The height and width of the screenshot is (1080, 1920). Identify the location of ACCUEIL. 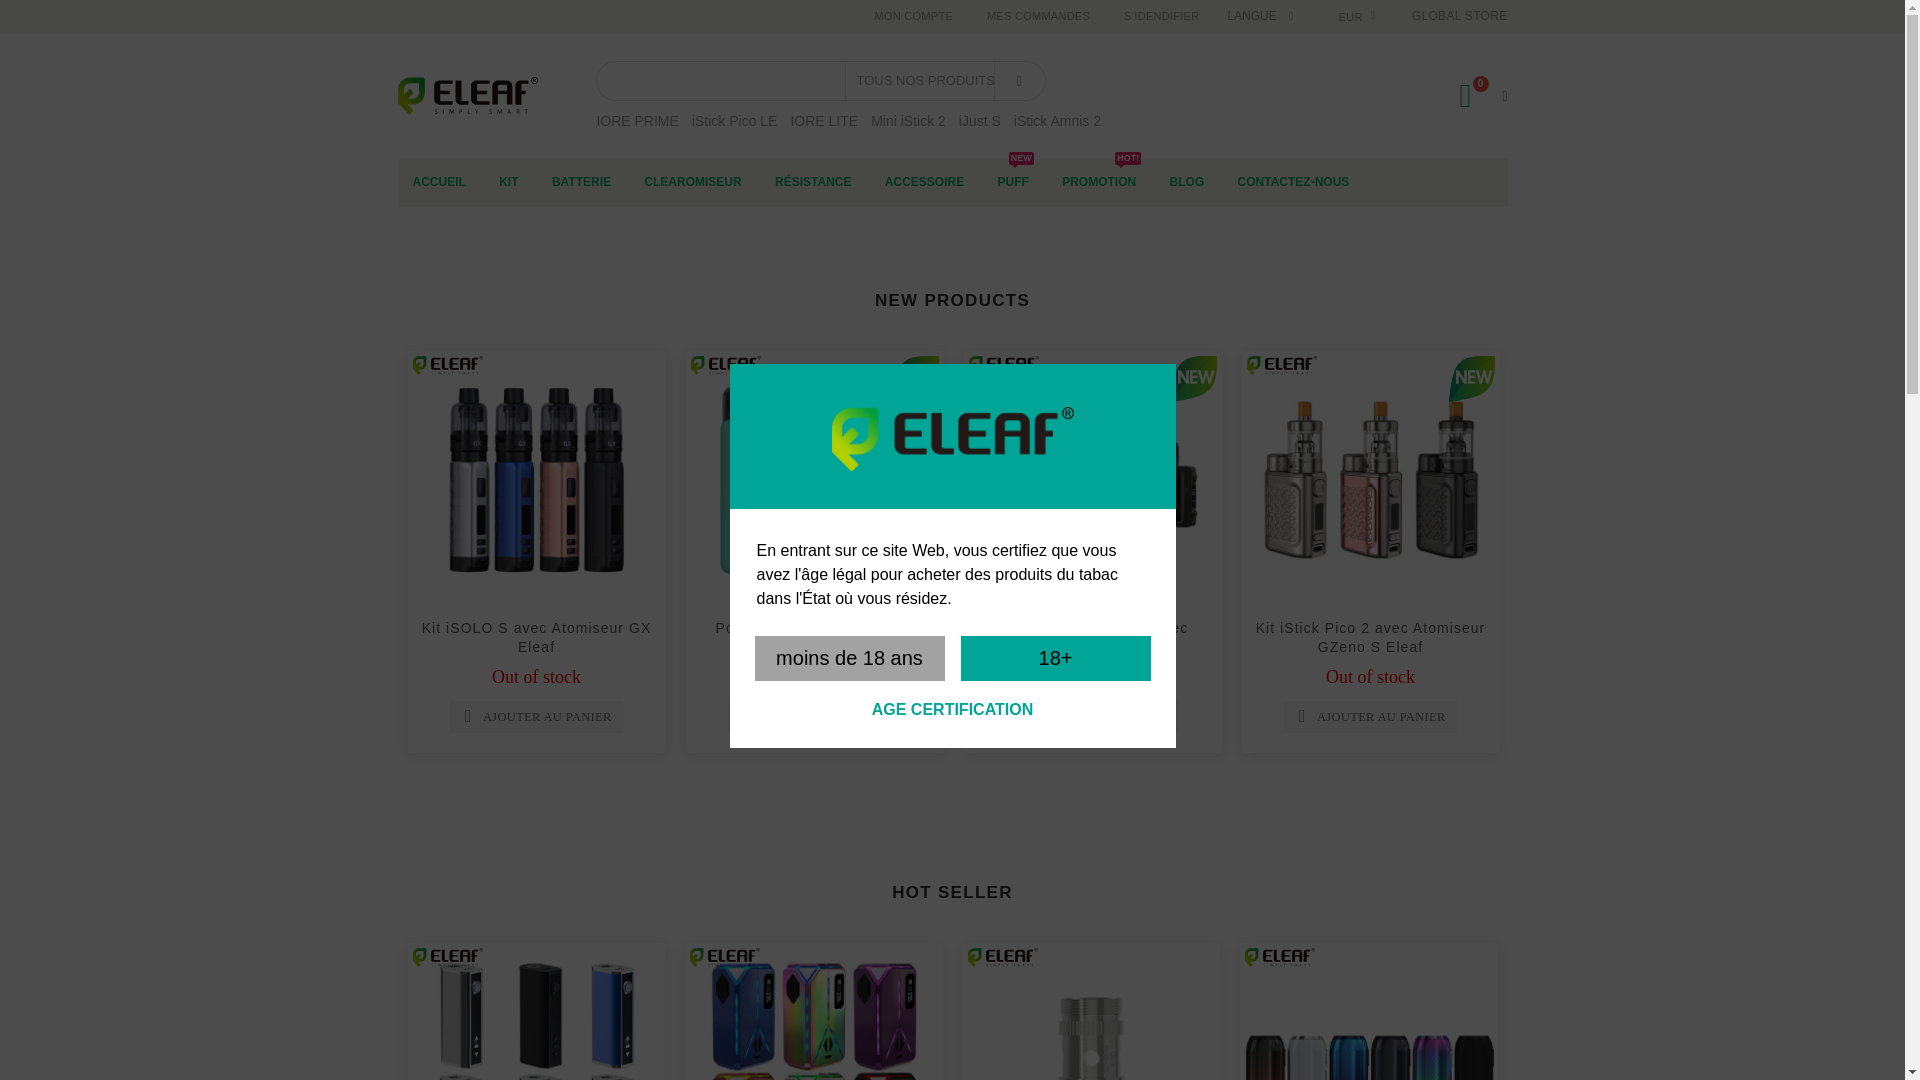
(1098, 182).